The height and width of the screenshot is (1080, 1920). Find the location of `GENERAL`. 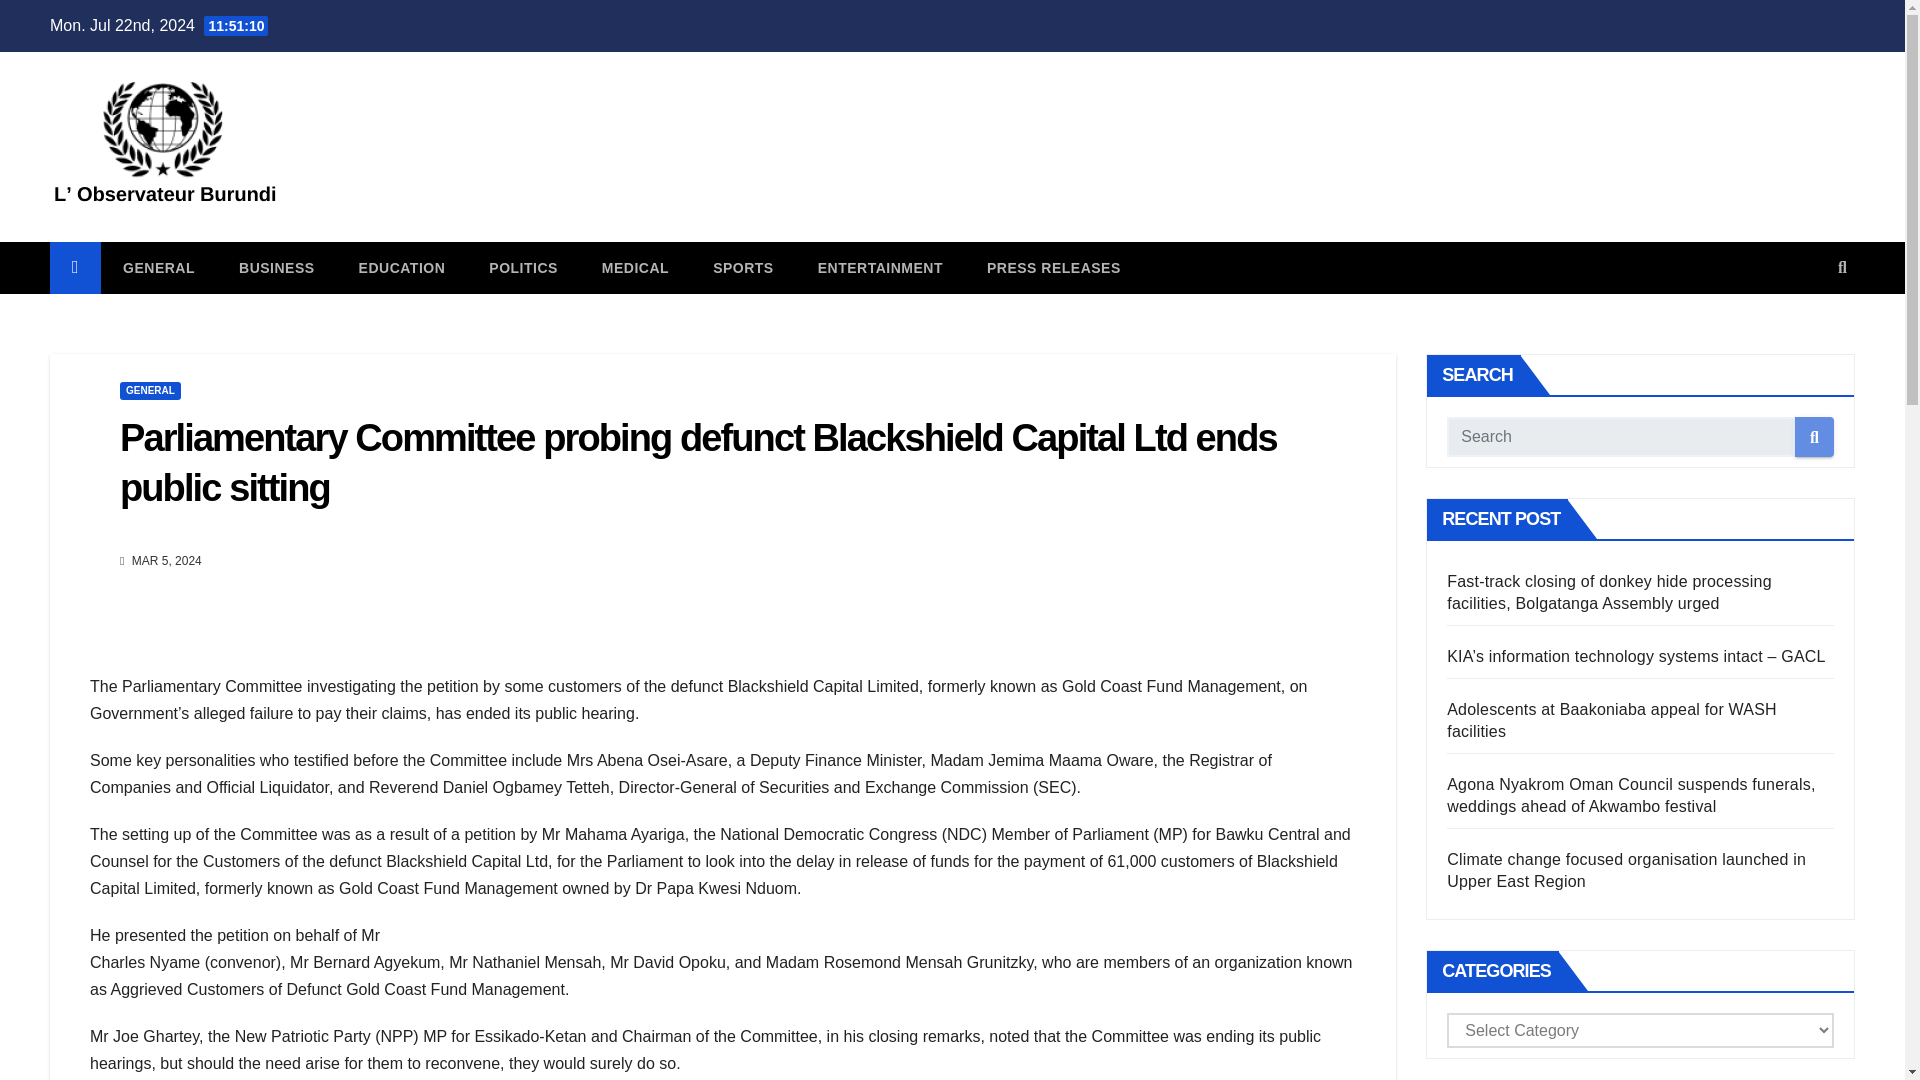

GENERAL is located at coordinates (150, 390).